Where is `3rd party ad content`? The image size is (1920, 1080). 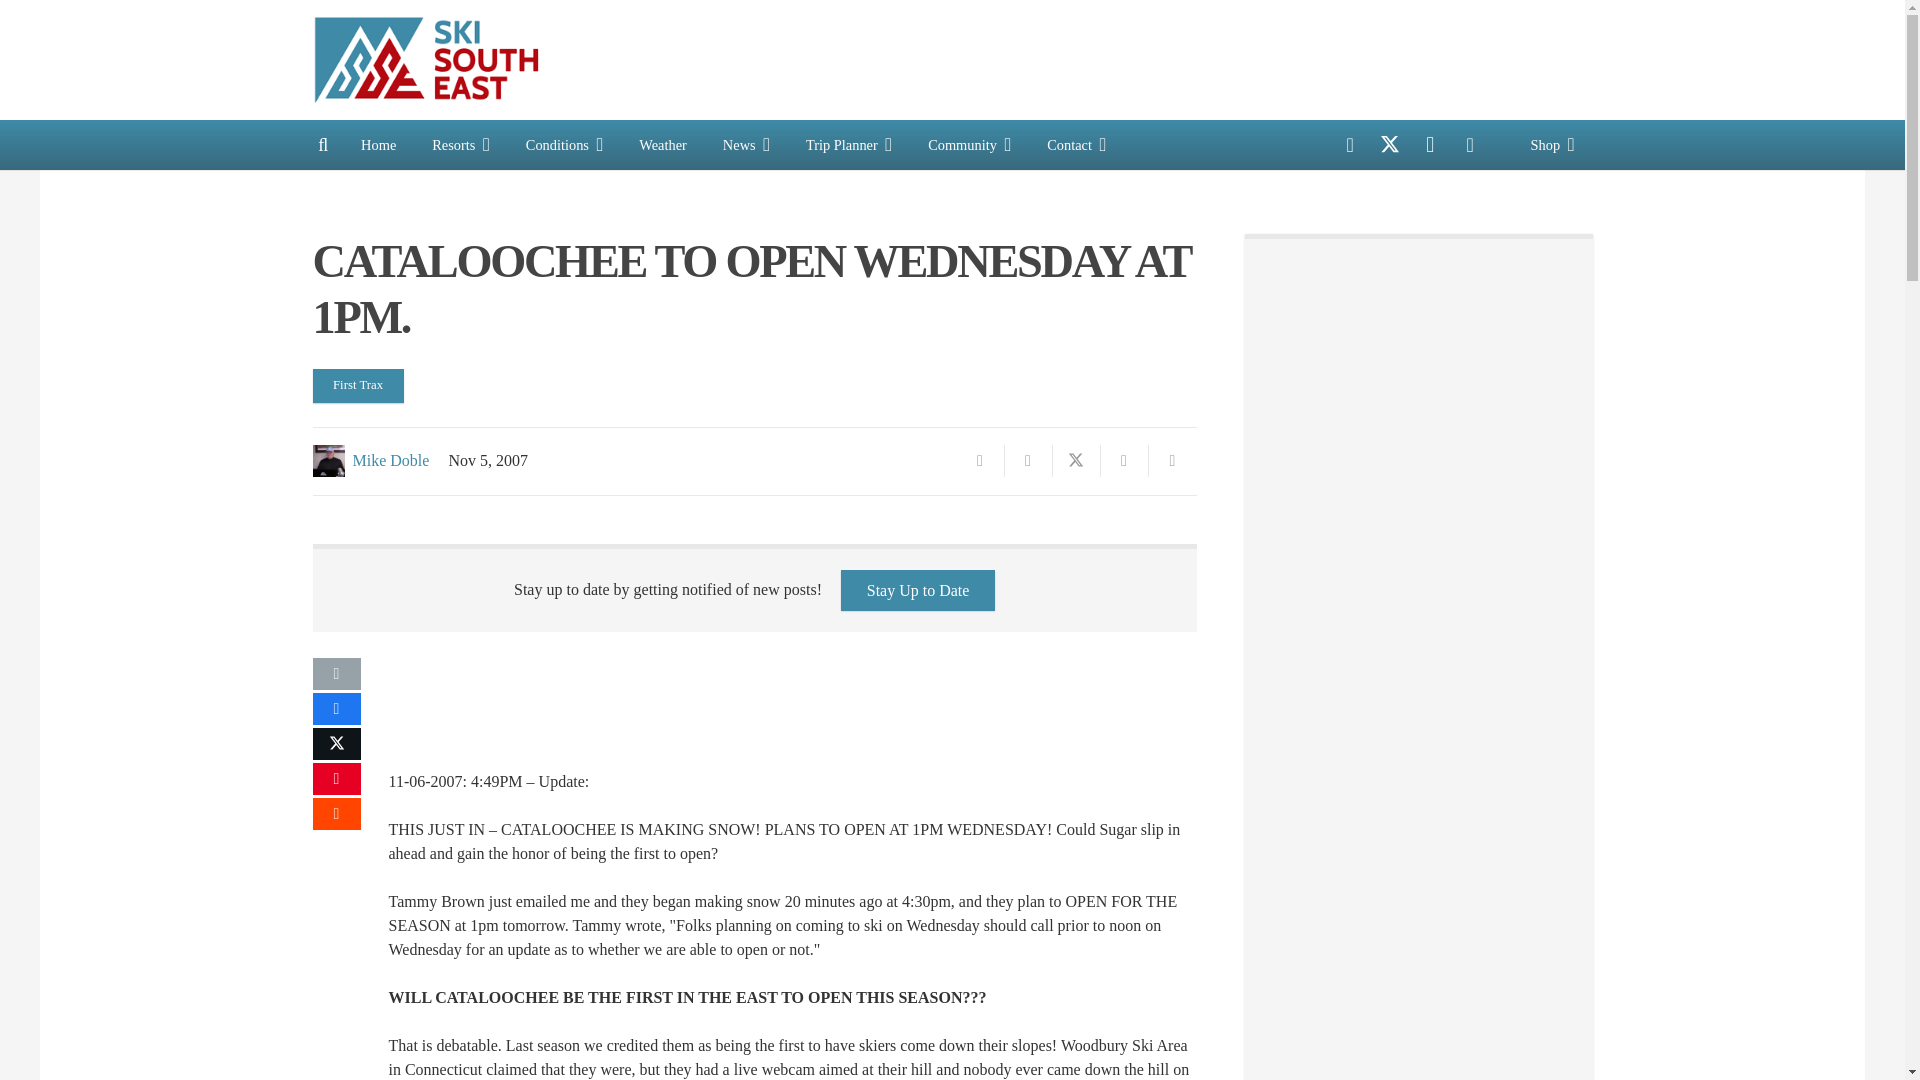
3rd party ad content is located at coordinates (1229, 60).